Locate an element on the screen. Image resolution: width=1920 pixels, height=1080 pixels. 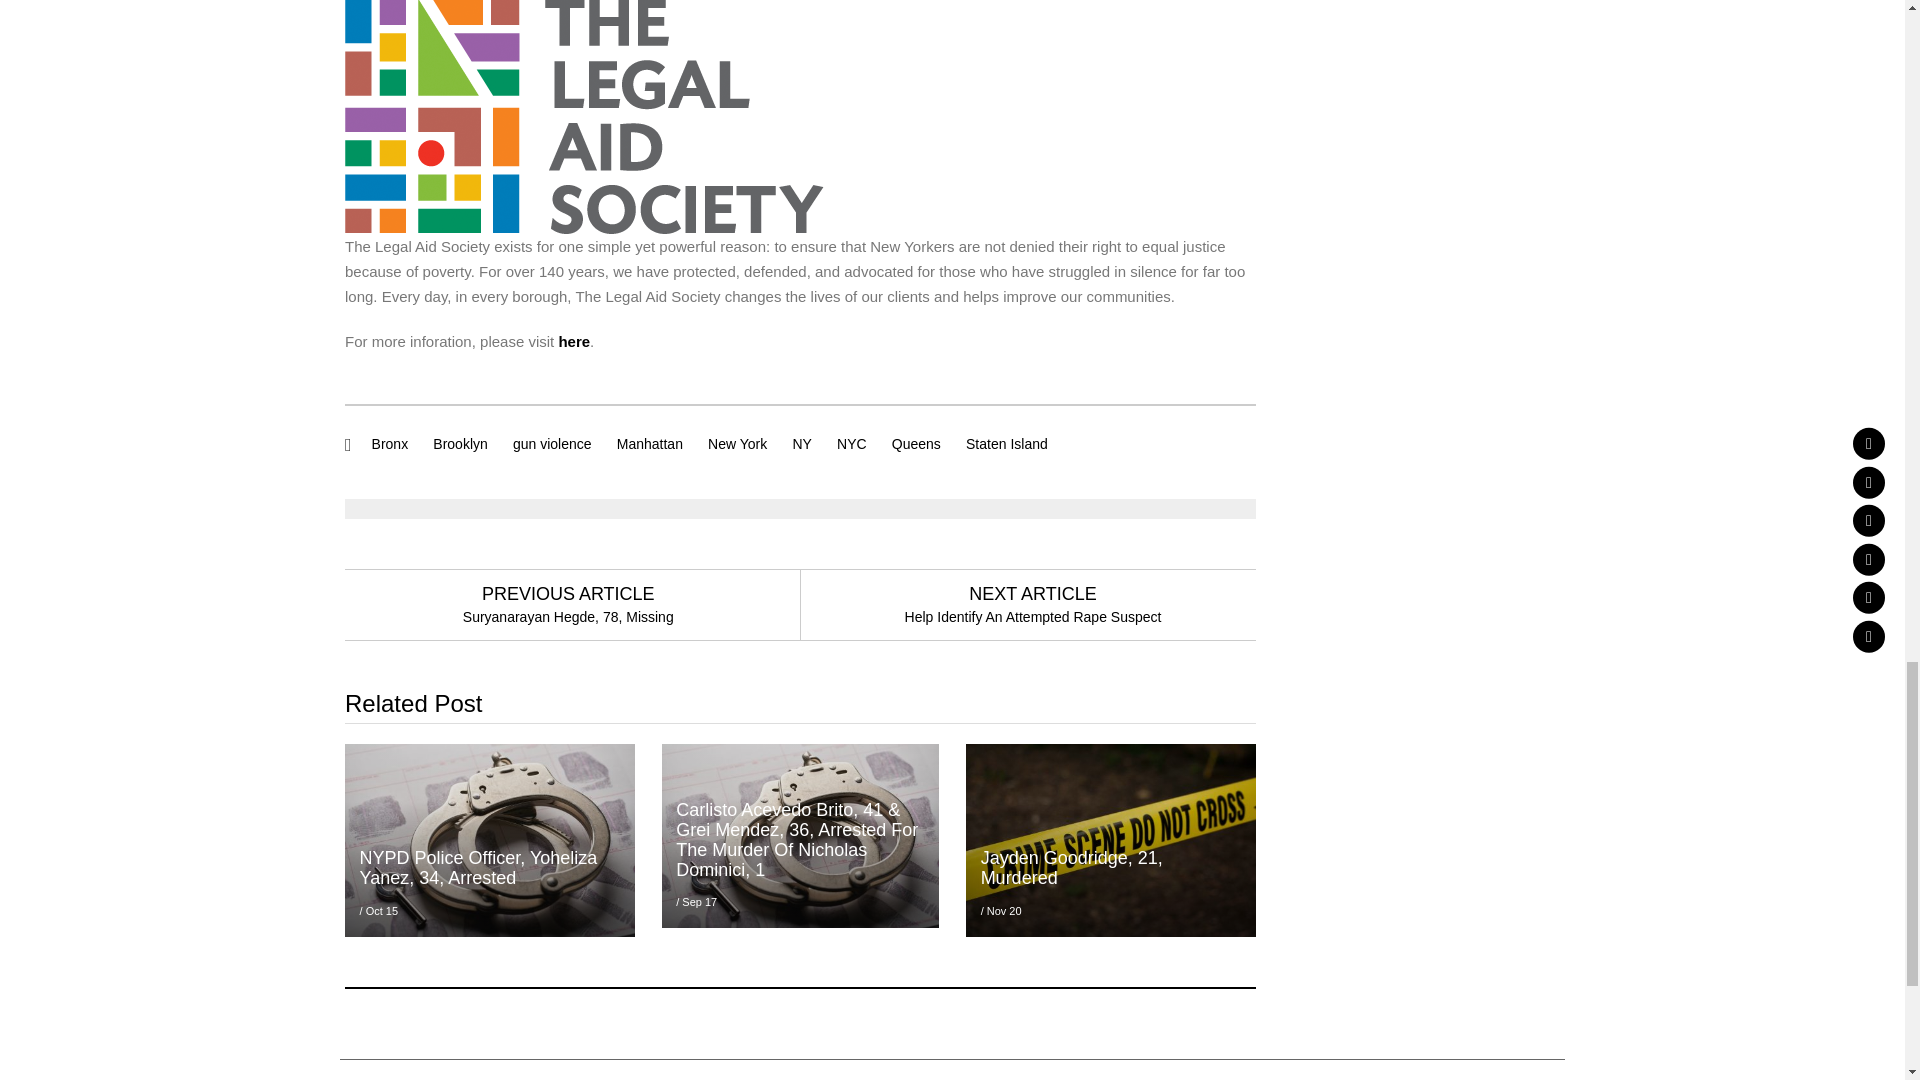
Bronx is located at coordinates (390, 444).